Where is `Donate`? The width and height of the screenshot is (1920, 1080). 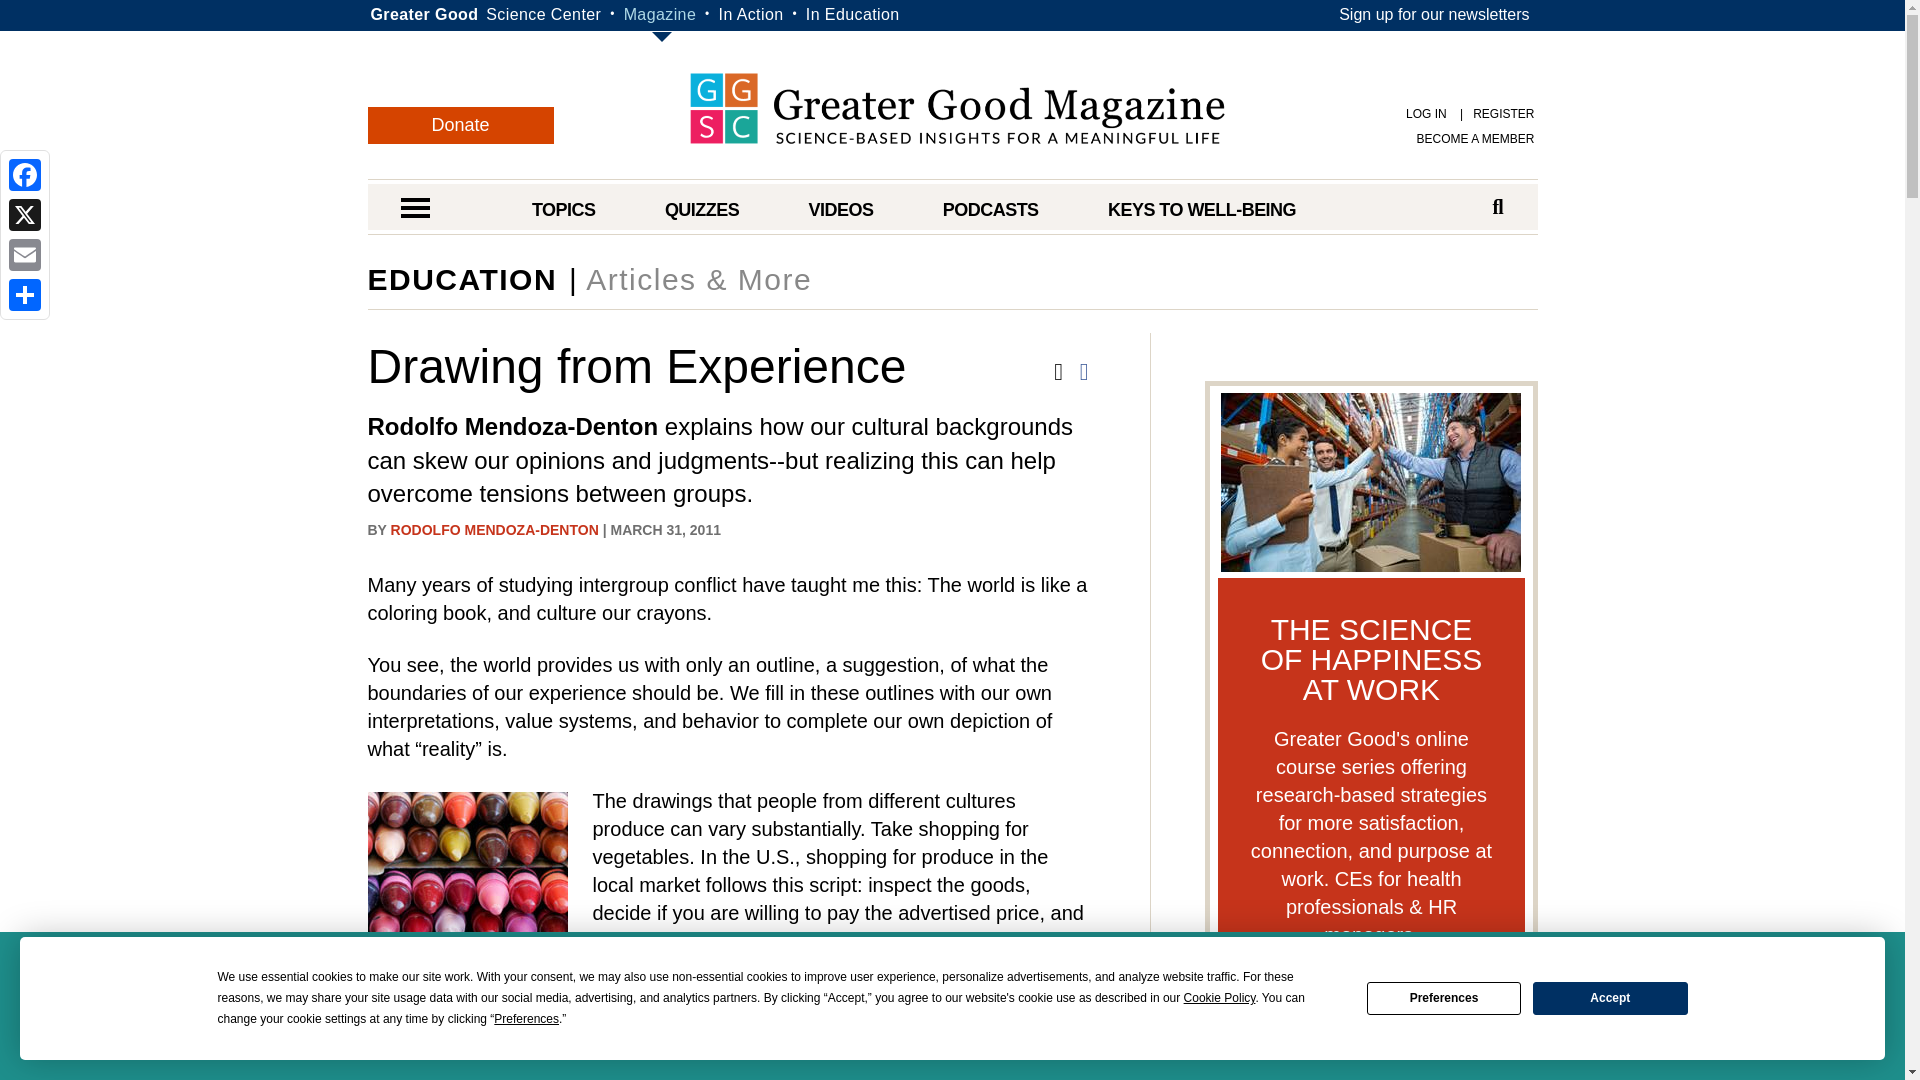
Donate is located at coordinates (461, 124).